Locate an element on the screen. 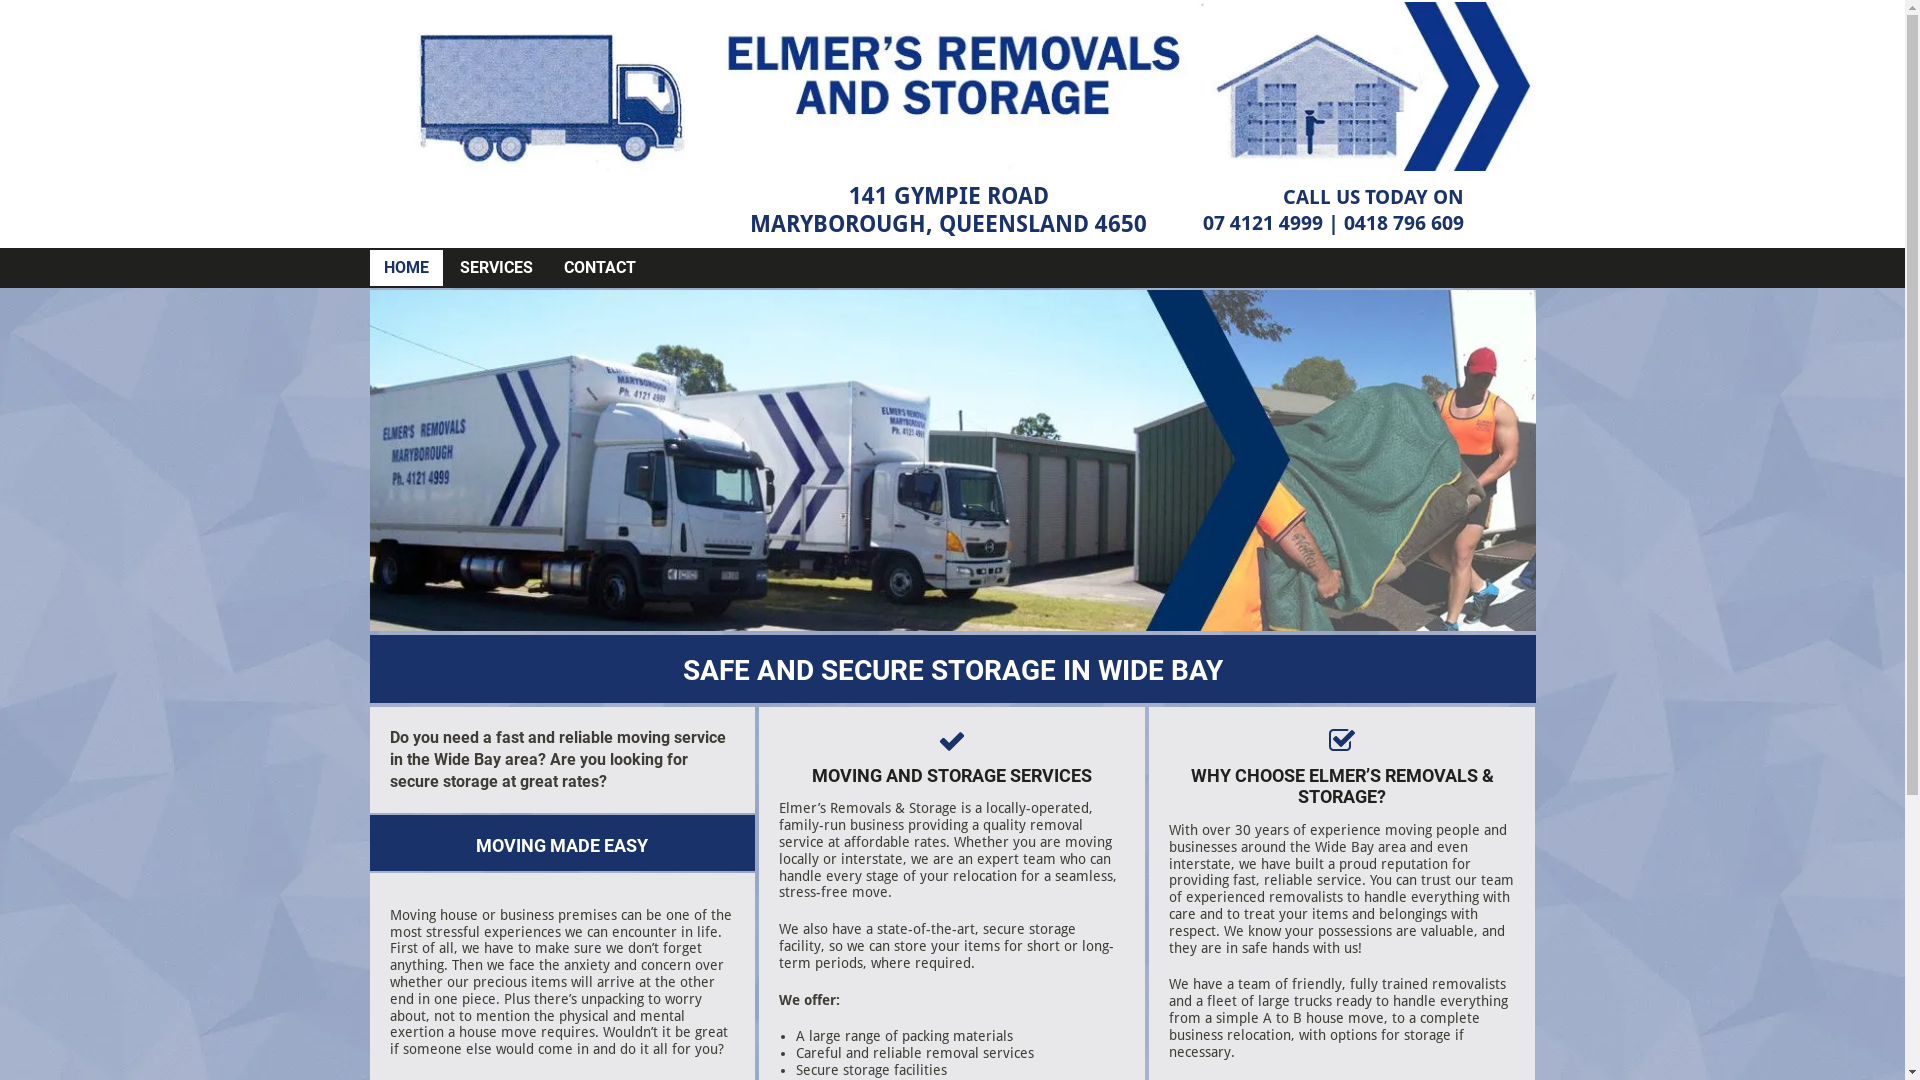 This screenshot has height=1080, width=1920. HOME is located at coordinates (406, 268).